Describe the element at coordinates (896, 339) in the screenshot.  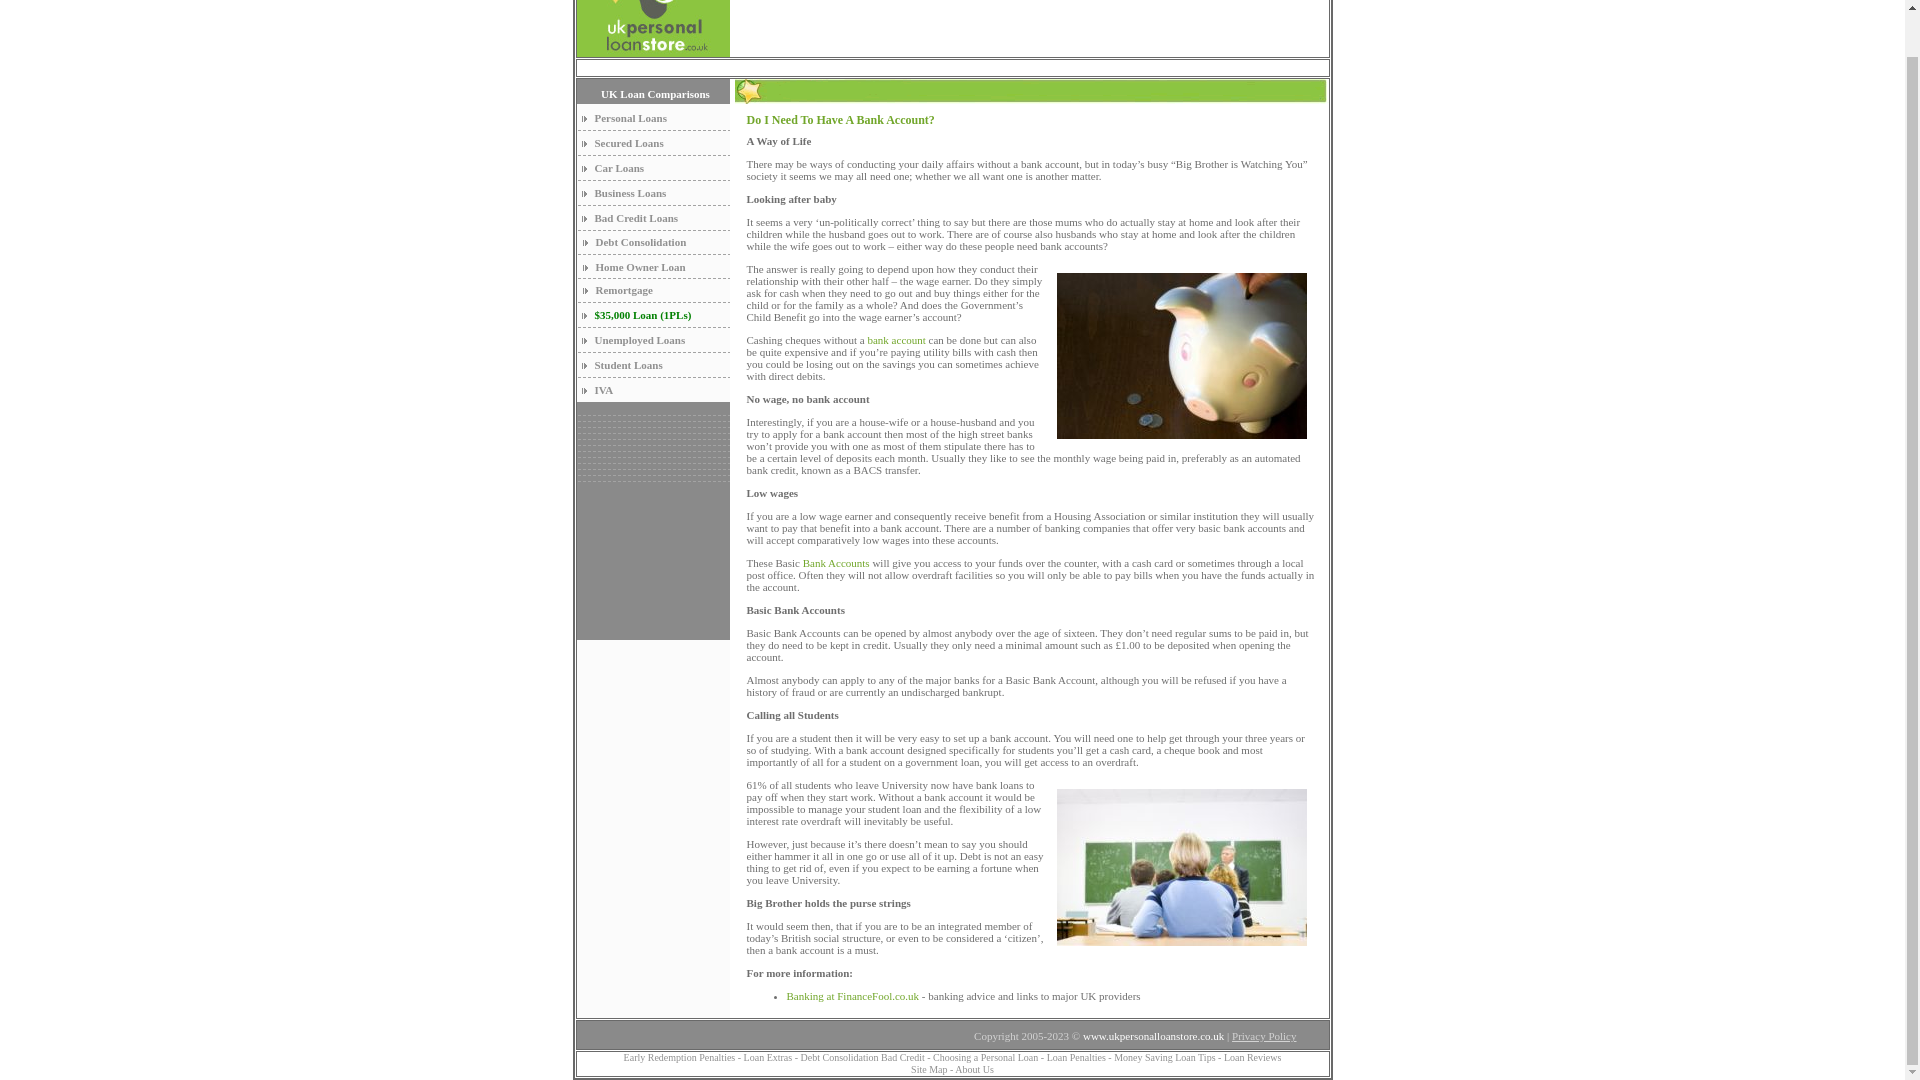
I see `bank account` at that location.